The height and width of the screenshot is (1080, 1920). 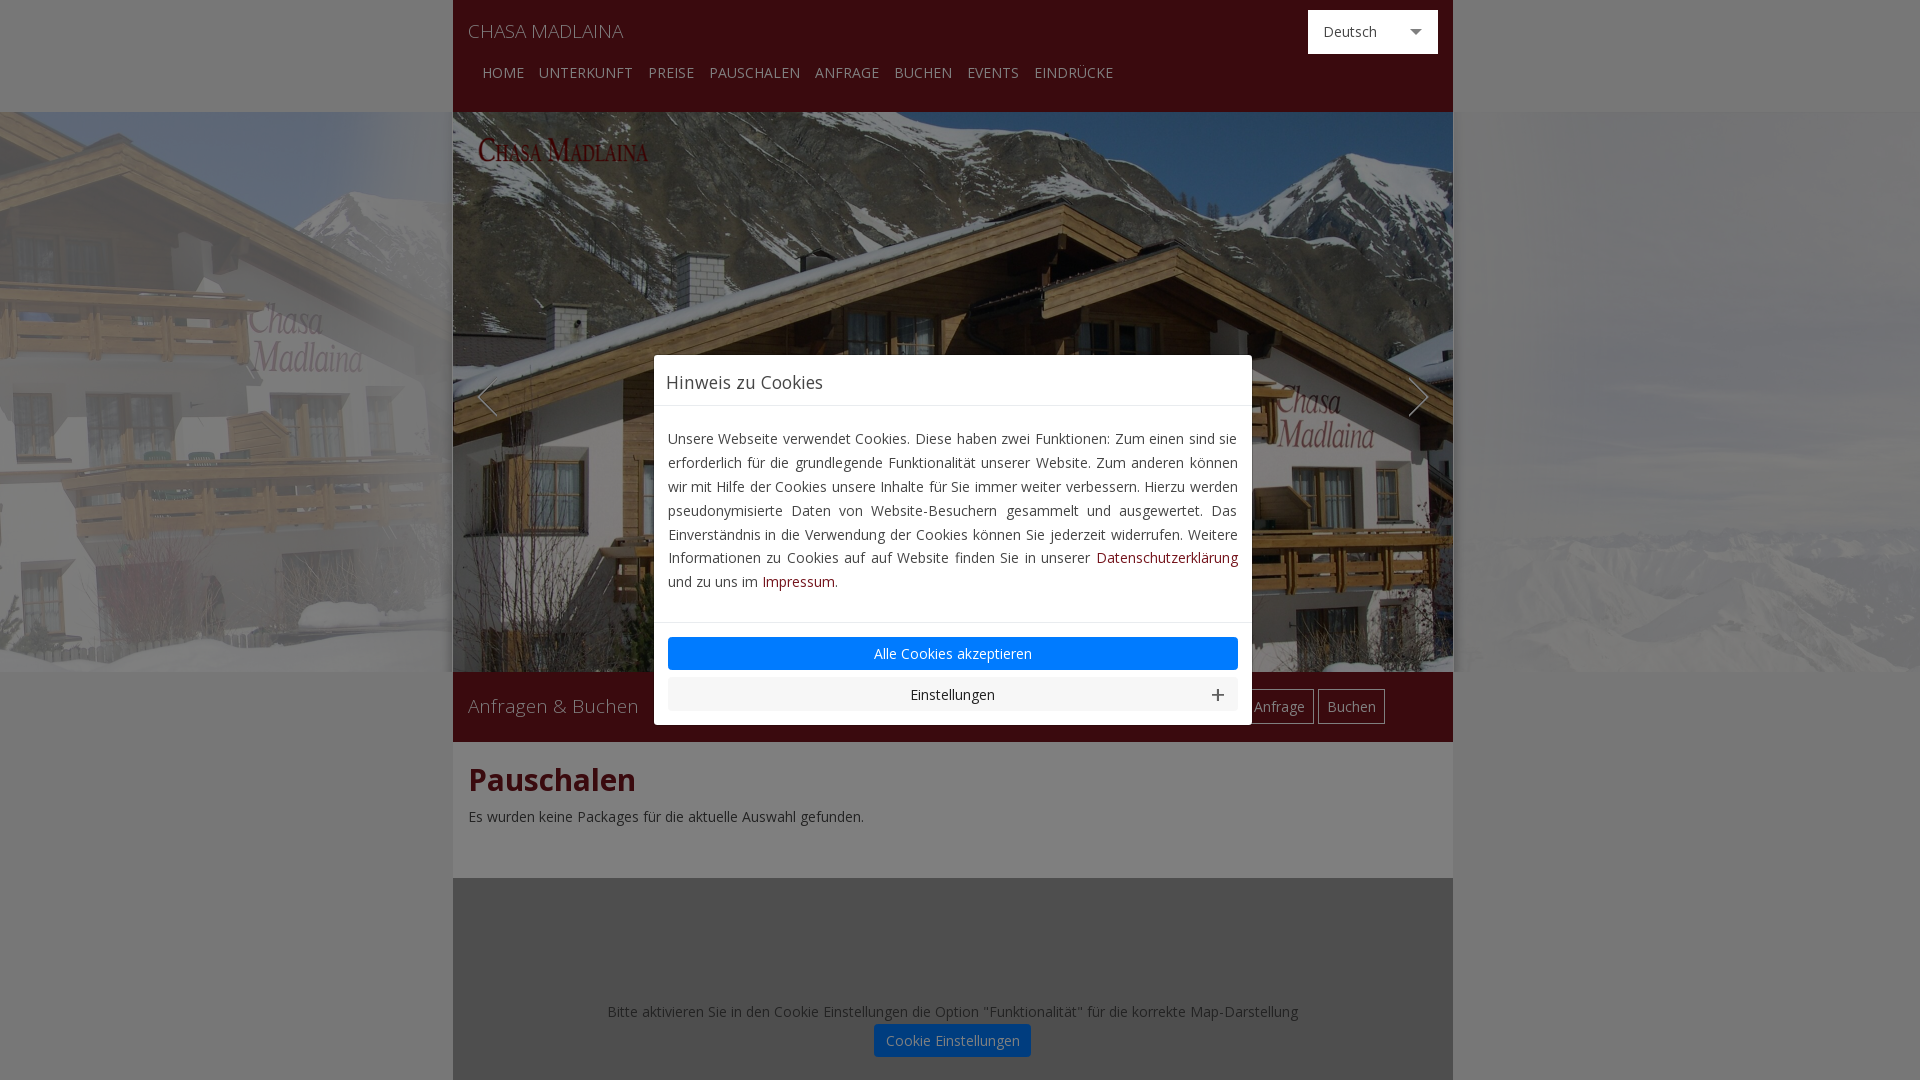 What do you see at coordinates (585, 72) in the screenshot?
I see `UNTERKUNFT` at bounding box center [585, 72].